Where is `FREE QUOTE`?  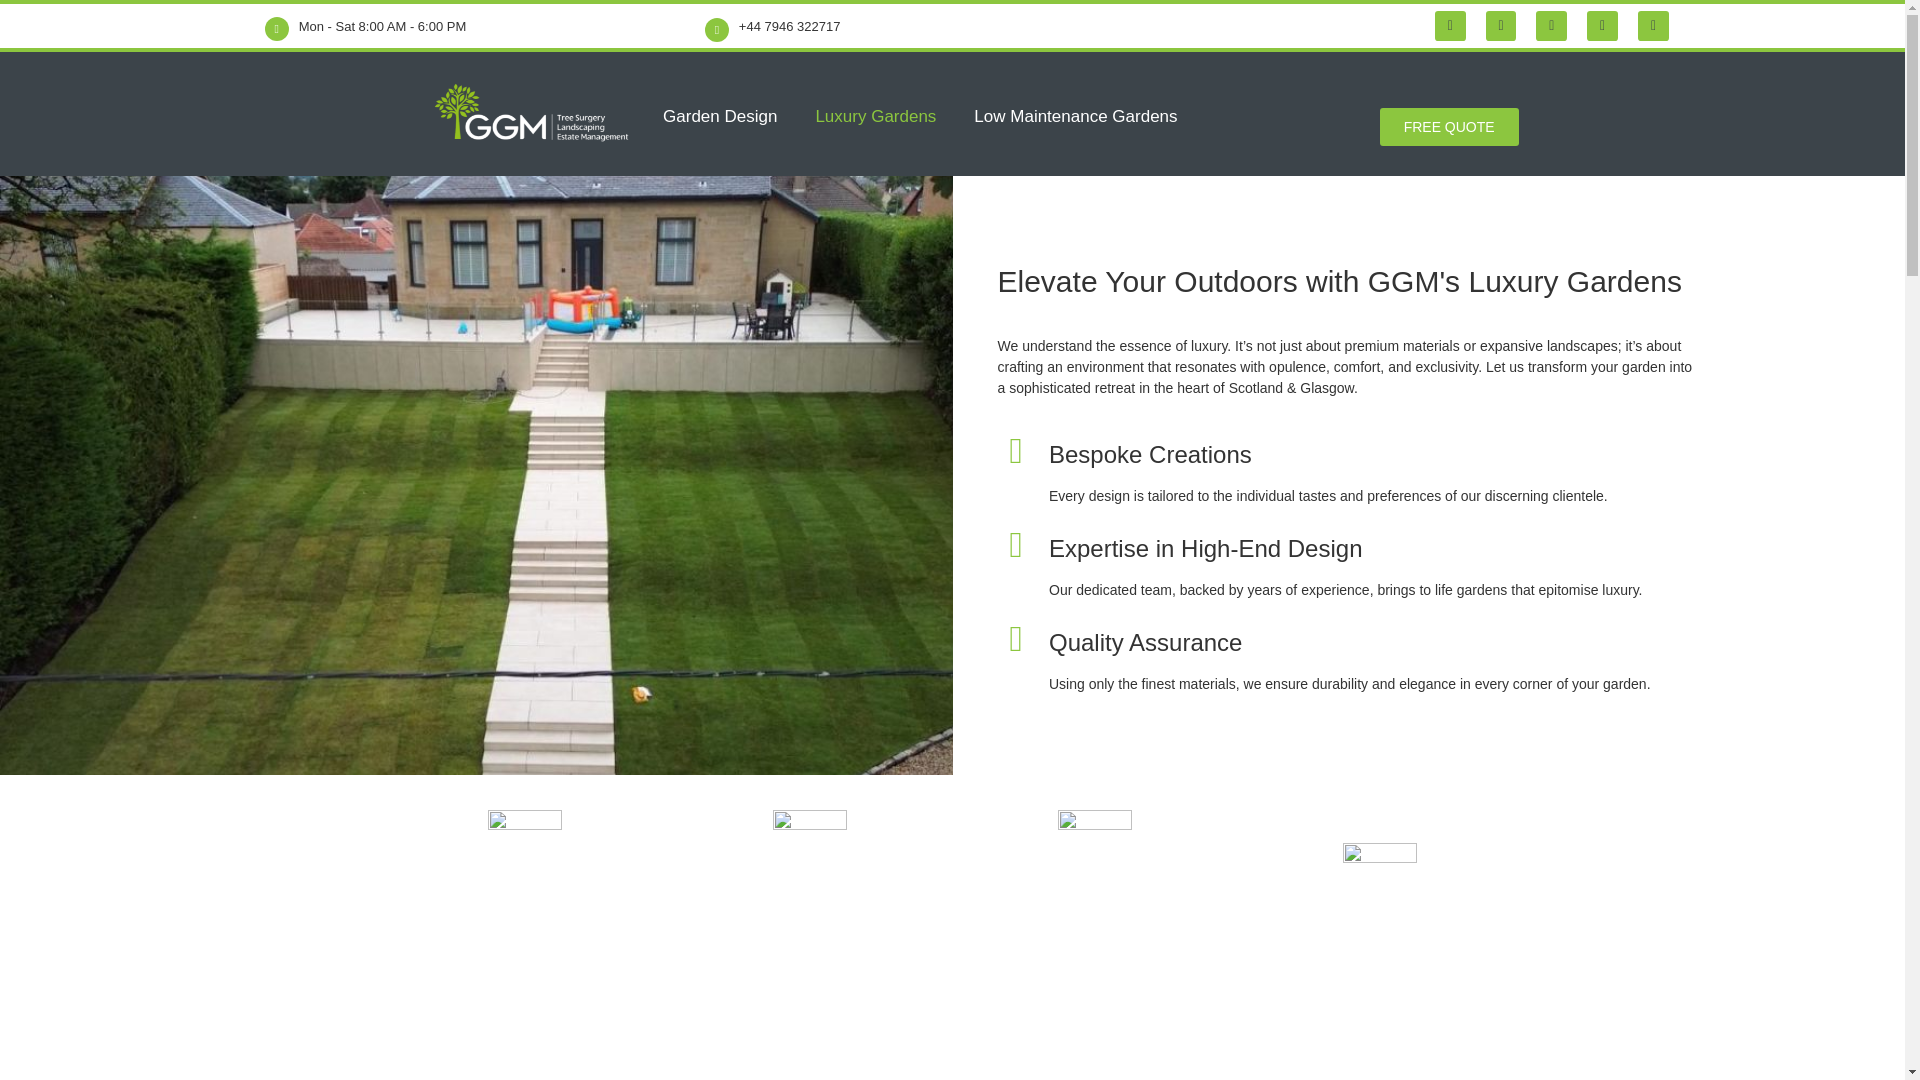
FREE QUOTE is located at coordinates (1449, 126).